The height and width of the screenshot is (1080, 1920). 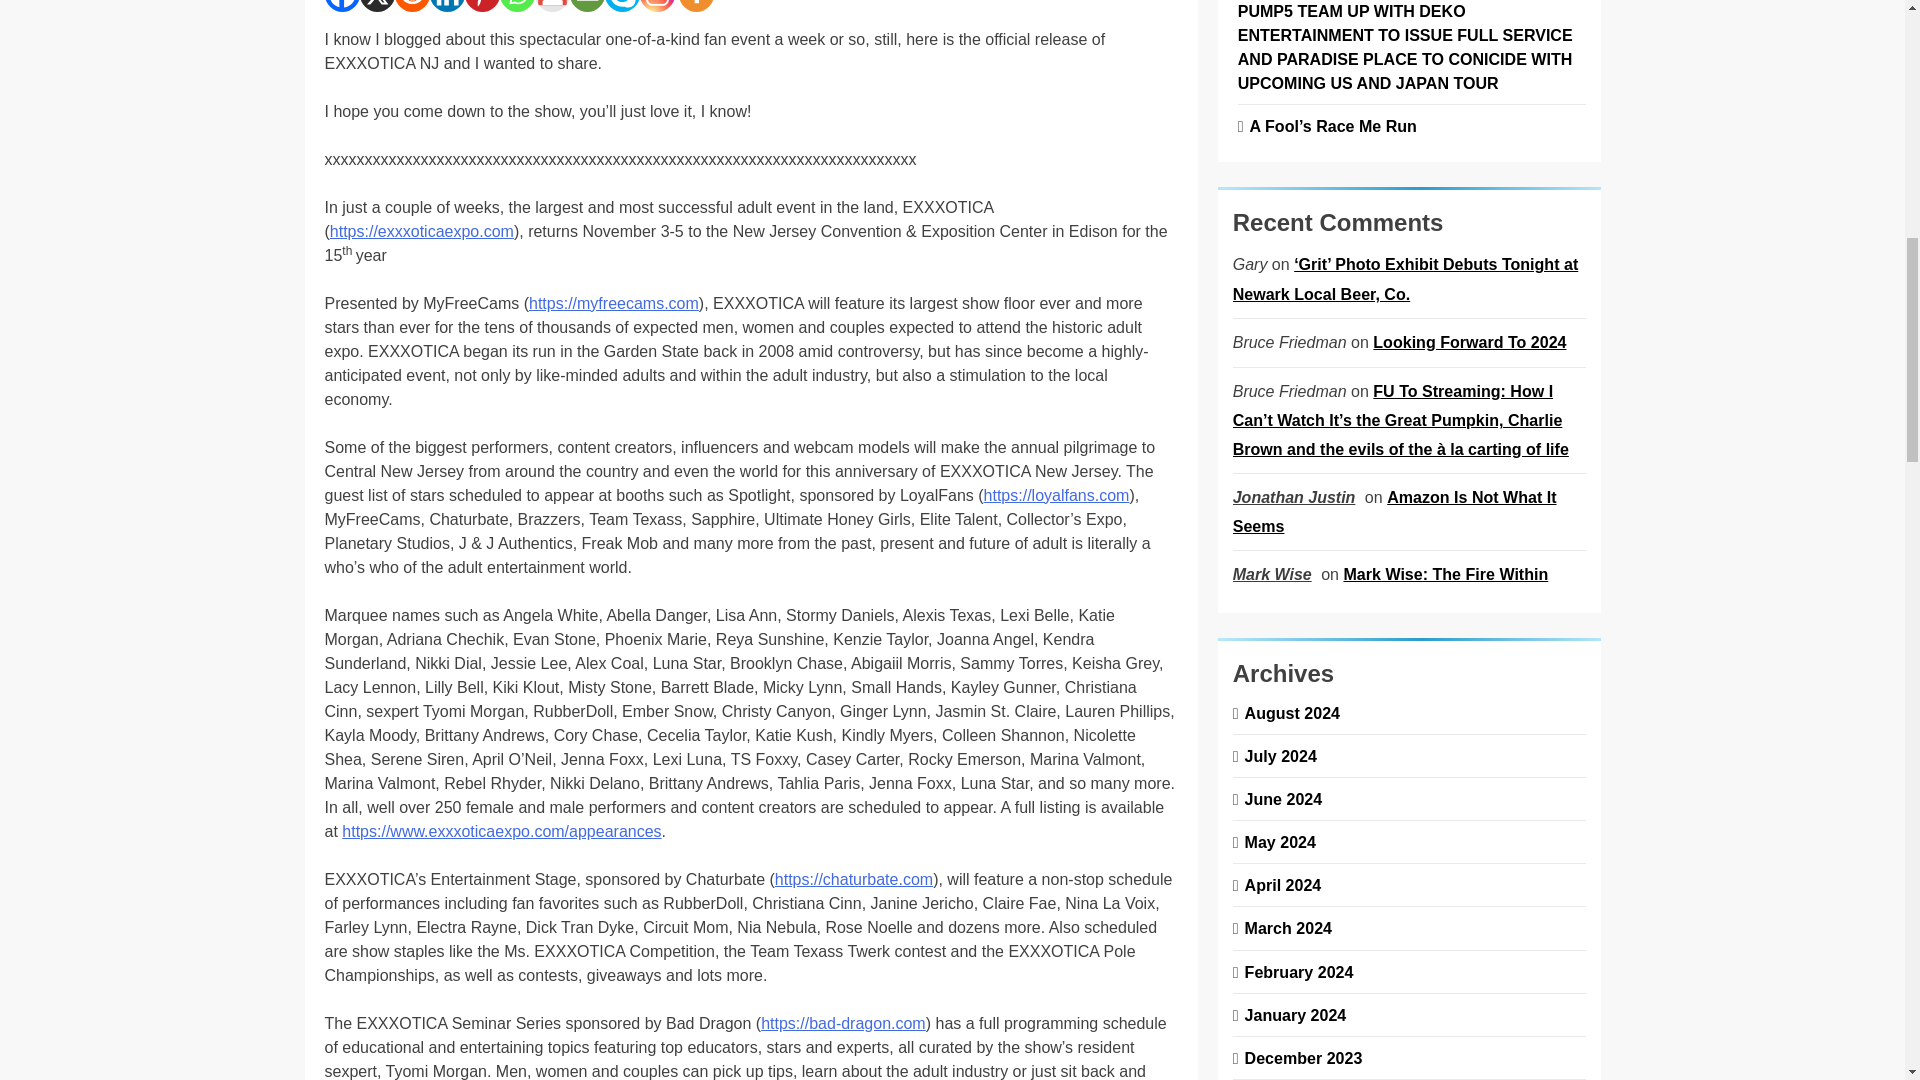 I want to click on Google Gmail, so click(x=550, y=6).